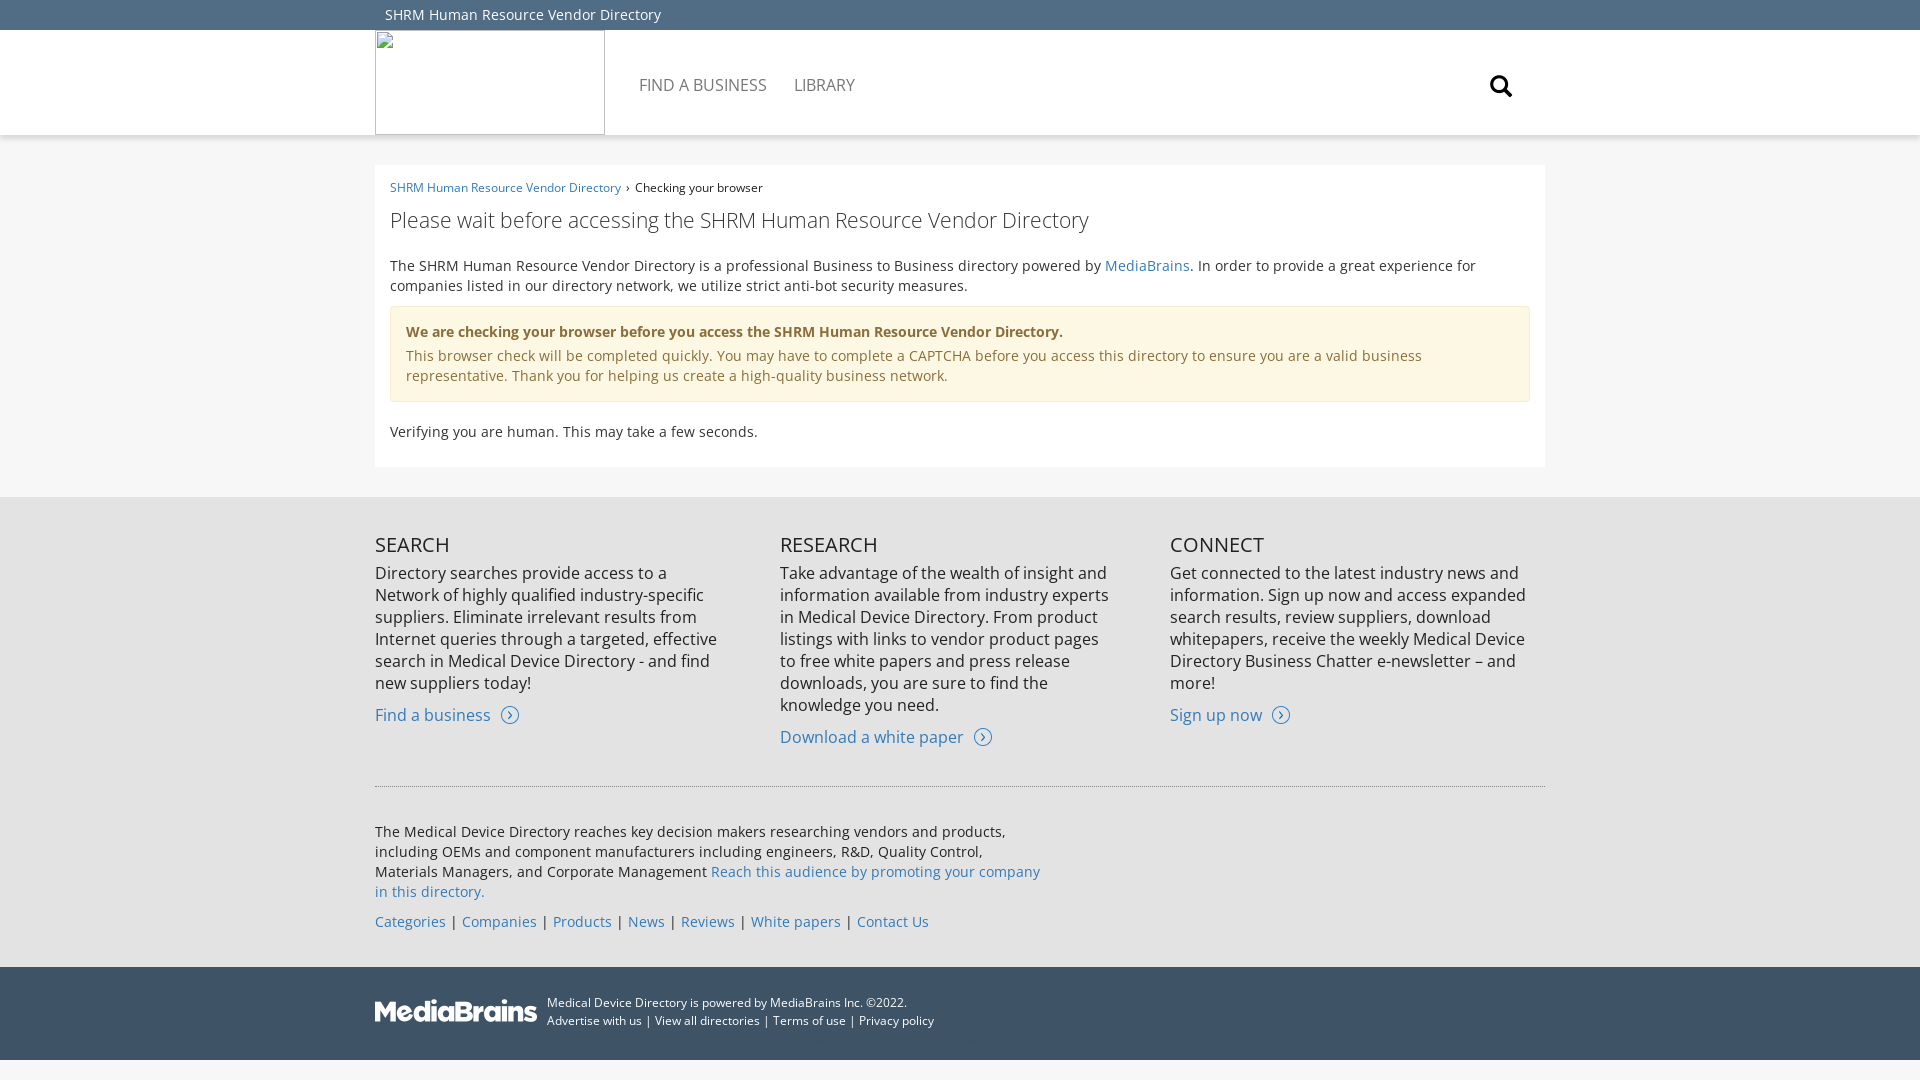 This screenshot has height=1080, width=1920. Describe the element at coordinates (522, 14) in the screenshot. I see `SHRM Human Resource Vendor Directory` at that location.